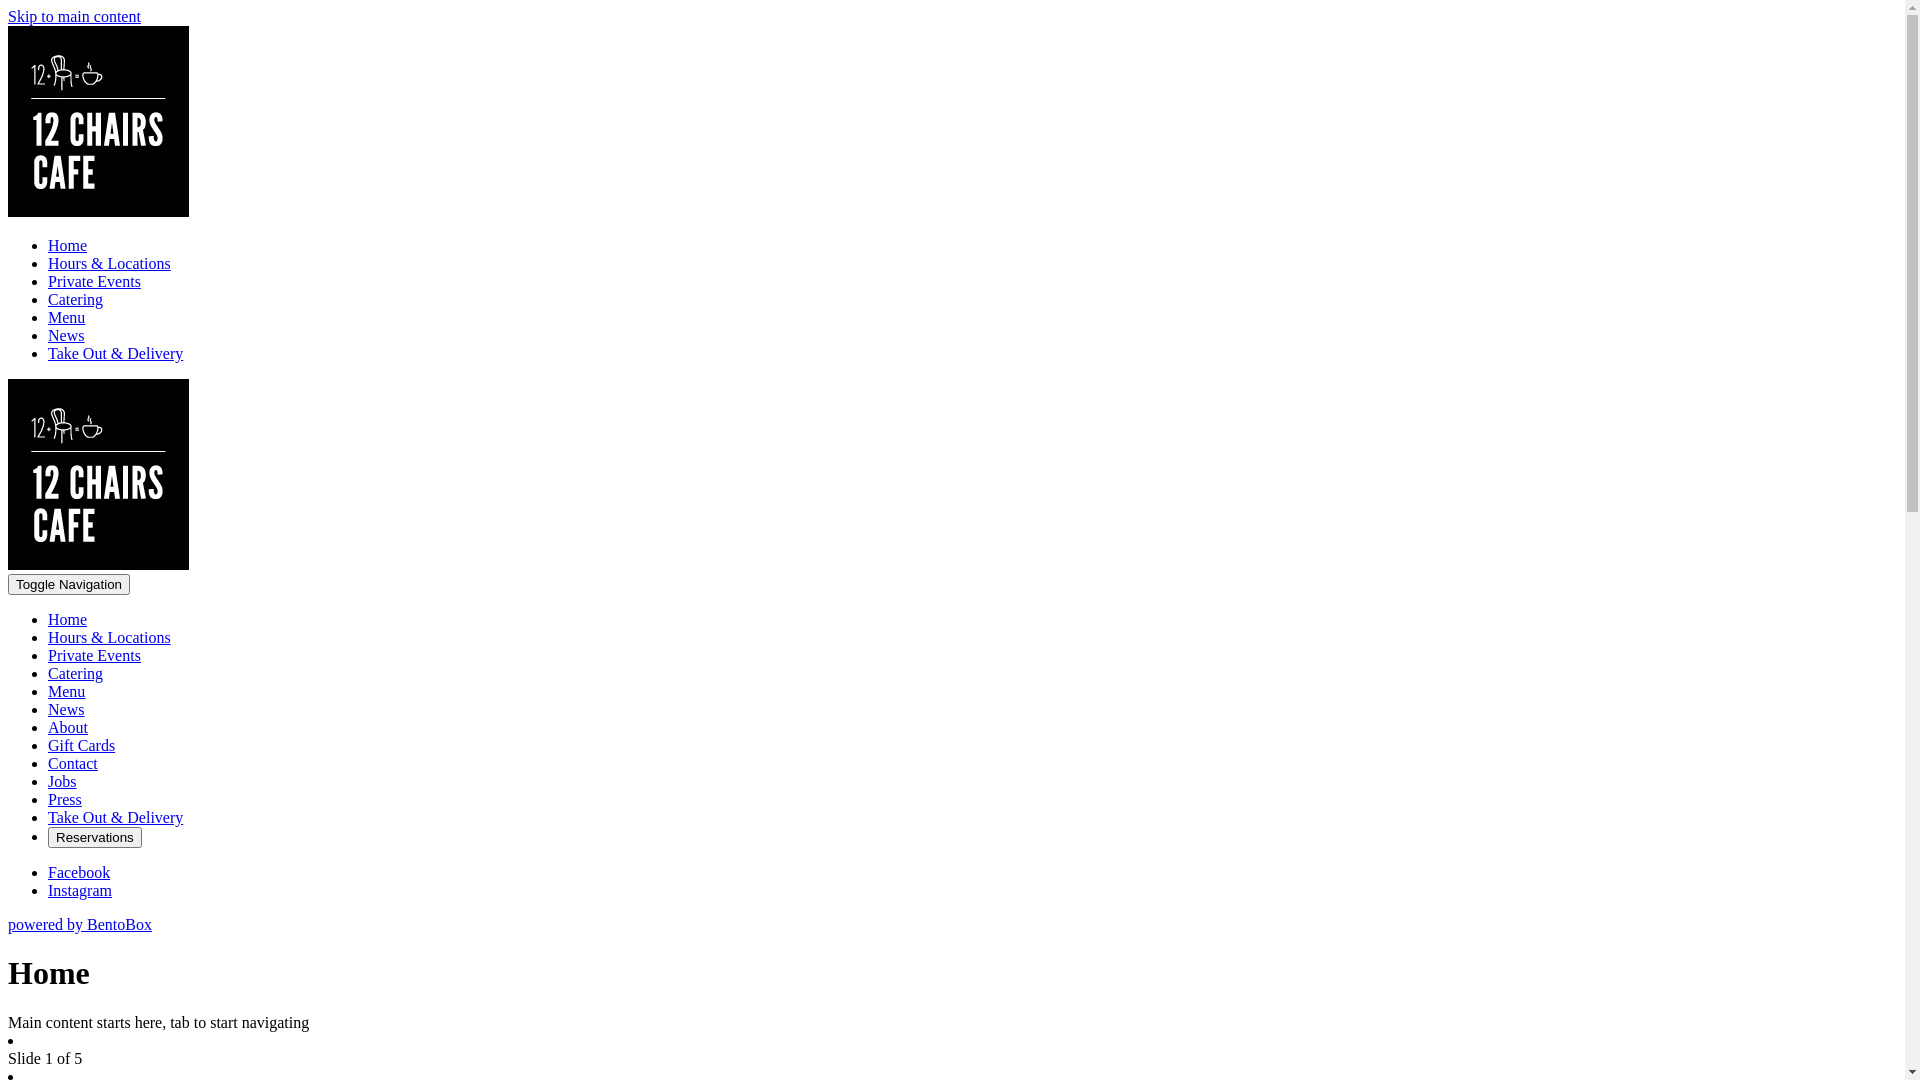 The image size is (1920, 1080). I want to click on Take Out & Delivery, so click(116, 354).